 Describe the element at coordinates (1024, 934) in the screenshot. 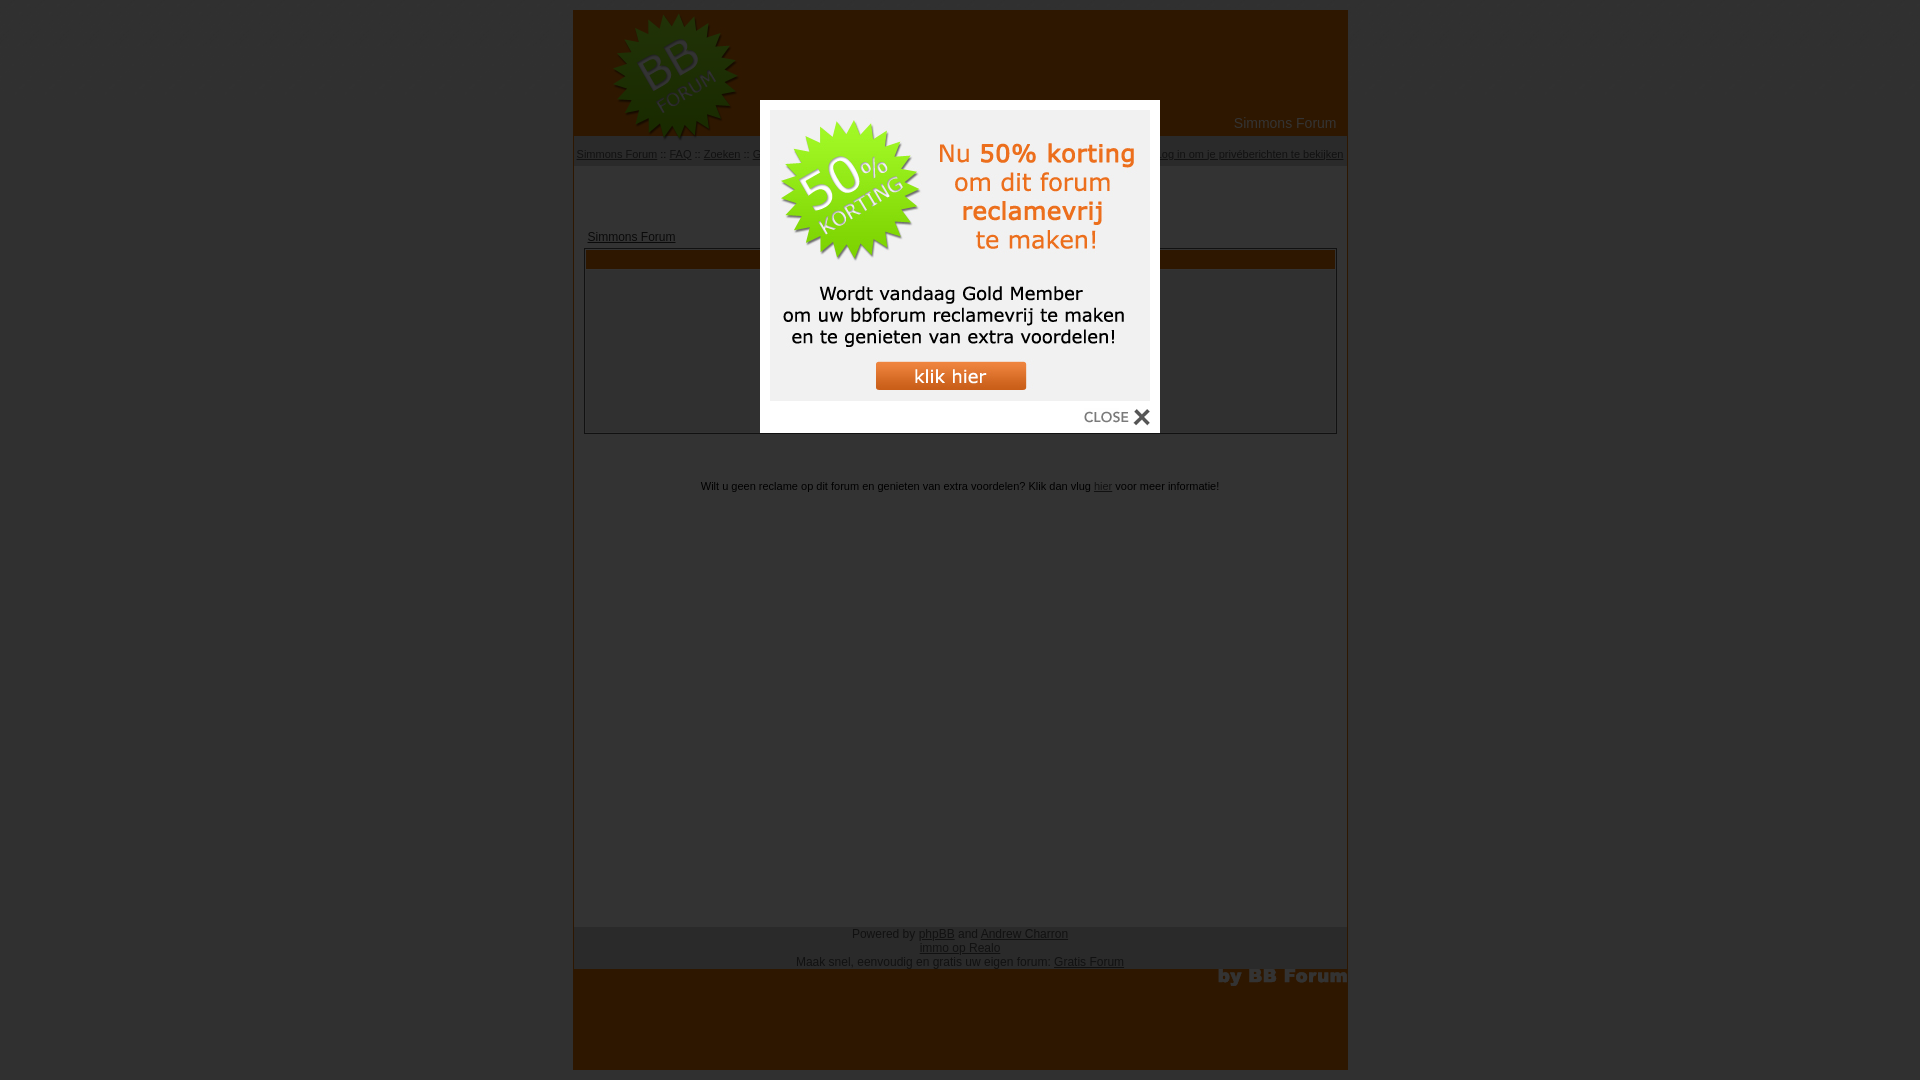

I see `Andrew Charron` at that location.